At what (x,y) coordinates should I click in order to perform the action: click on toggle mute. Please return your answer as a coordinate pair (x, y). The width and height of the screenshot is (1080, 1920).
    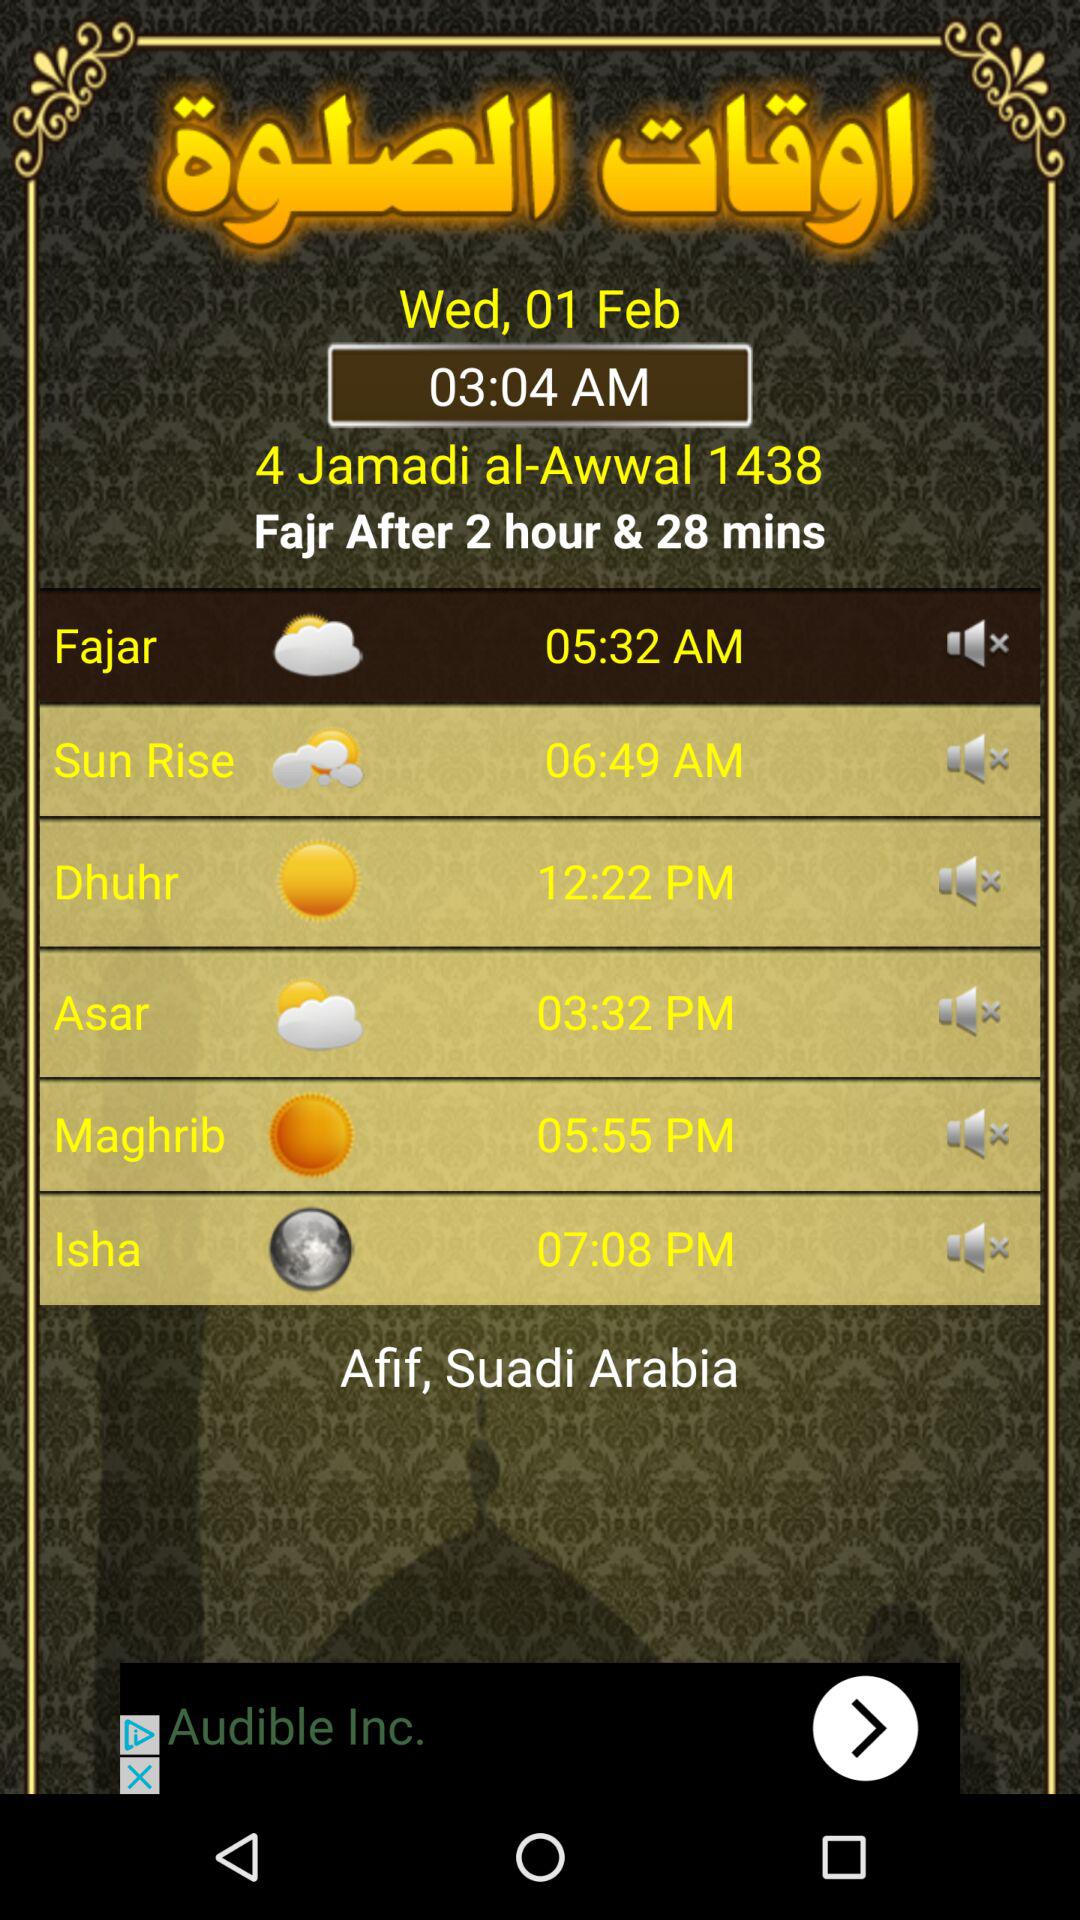
    Looking at the image, I should click on (978, 1248).